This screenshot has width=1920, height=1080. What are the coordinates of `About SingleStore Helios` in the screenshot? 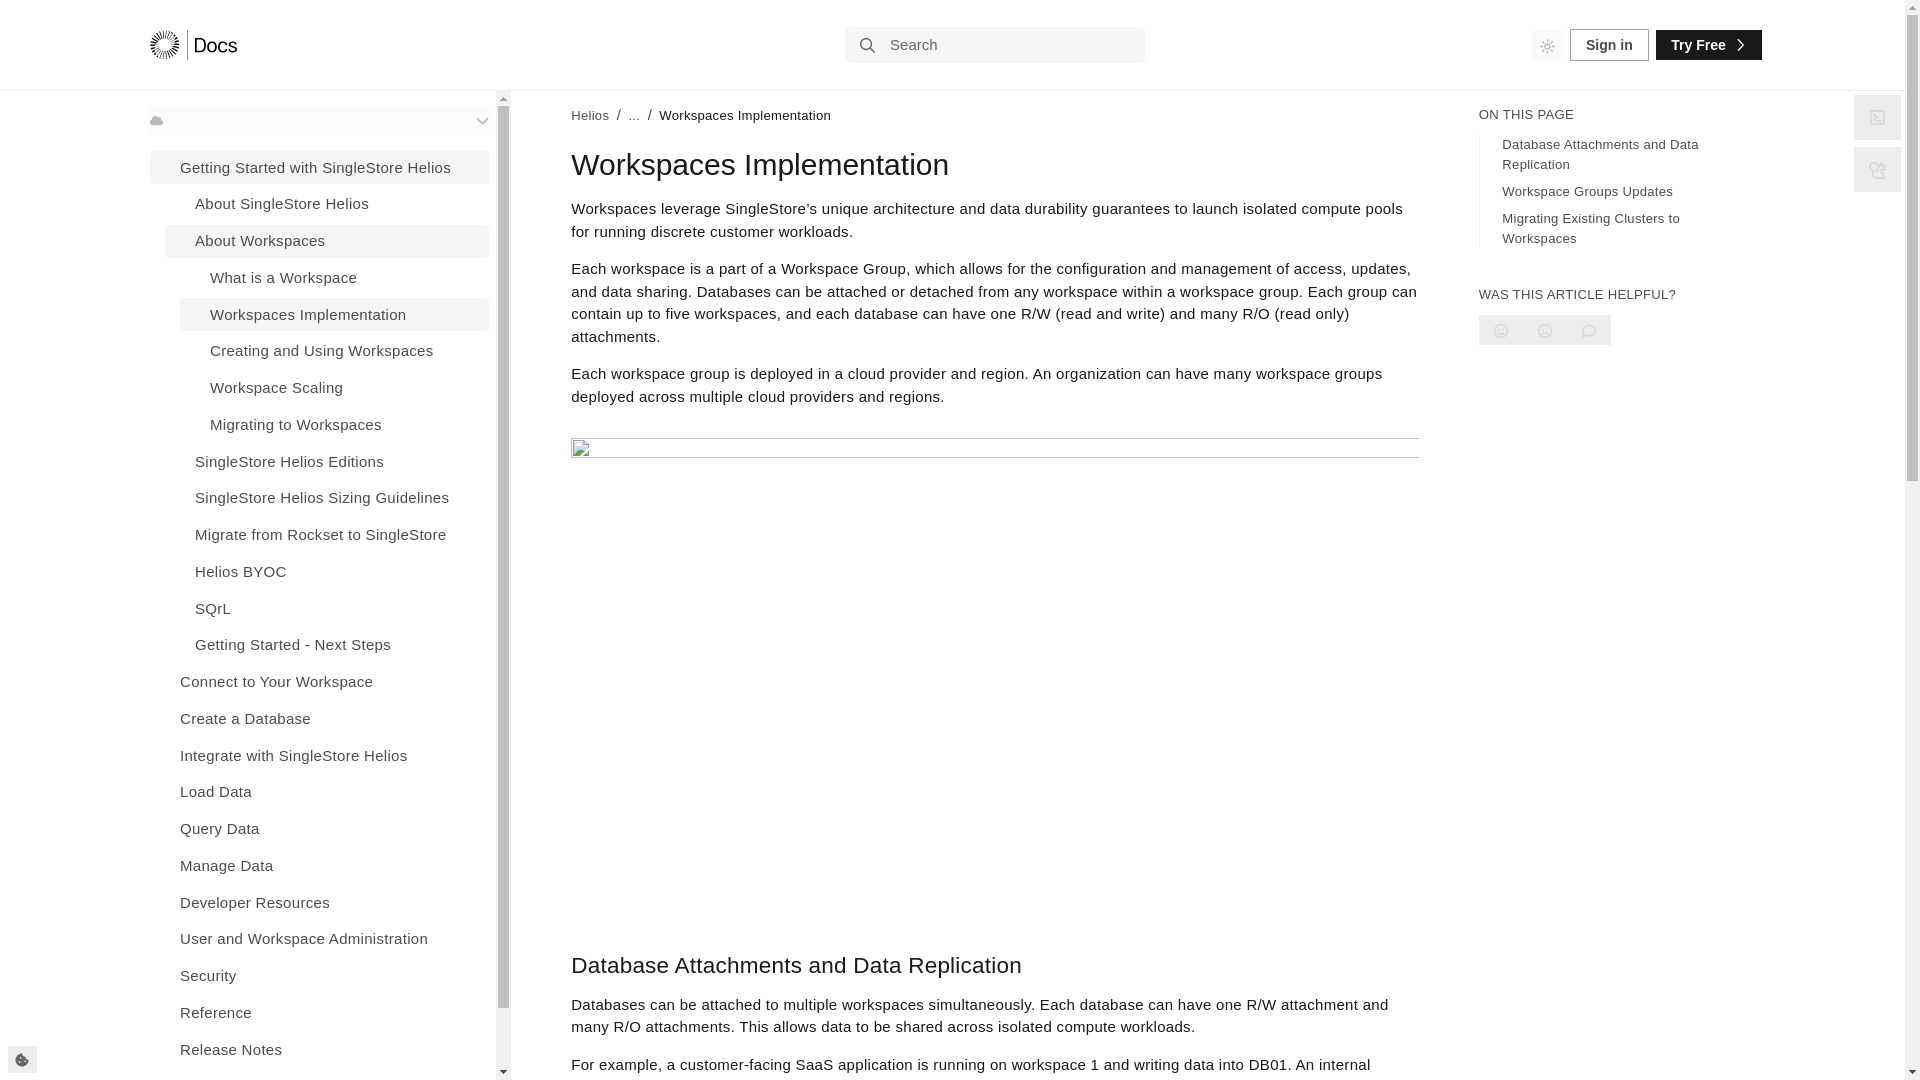 It's located at (327, 204).